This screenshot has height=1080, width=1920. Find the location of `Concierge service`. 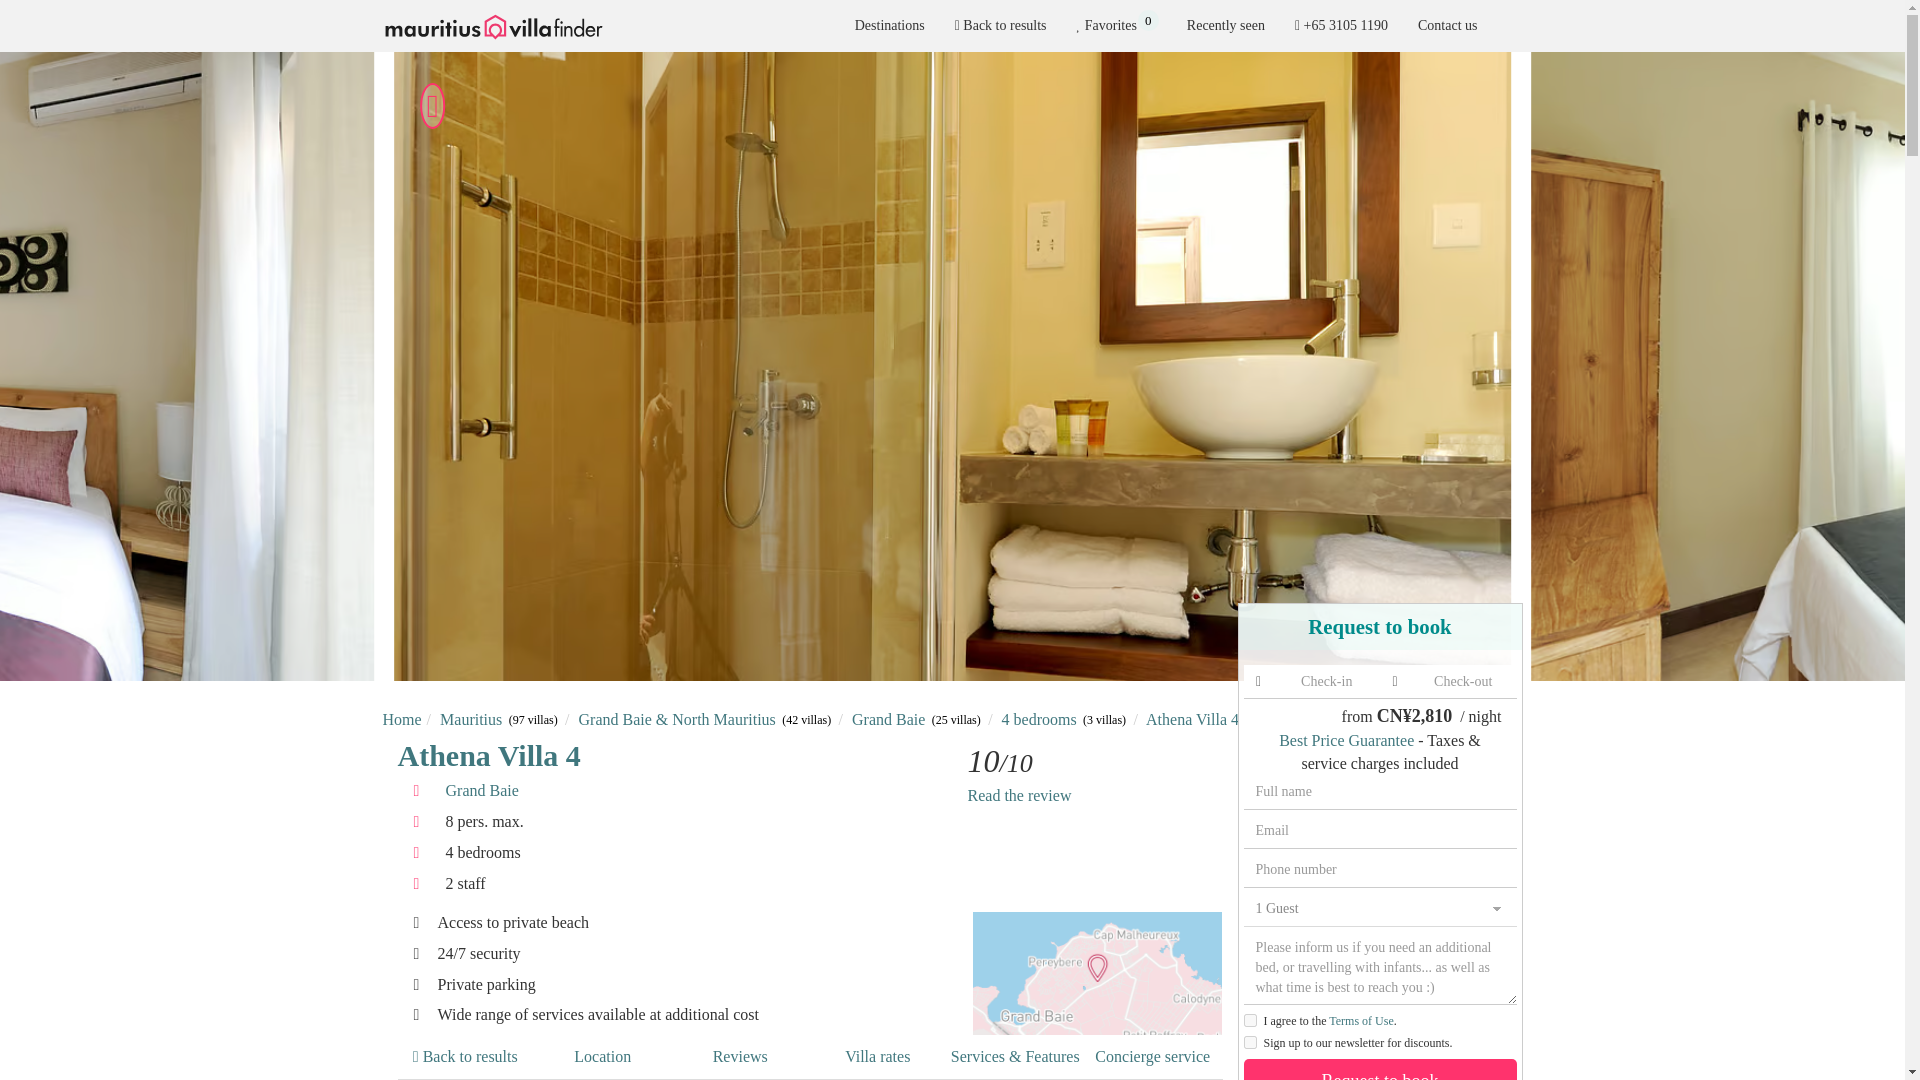

Concierge service is located at coordinates (1152, 1057).